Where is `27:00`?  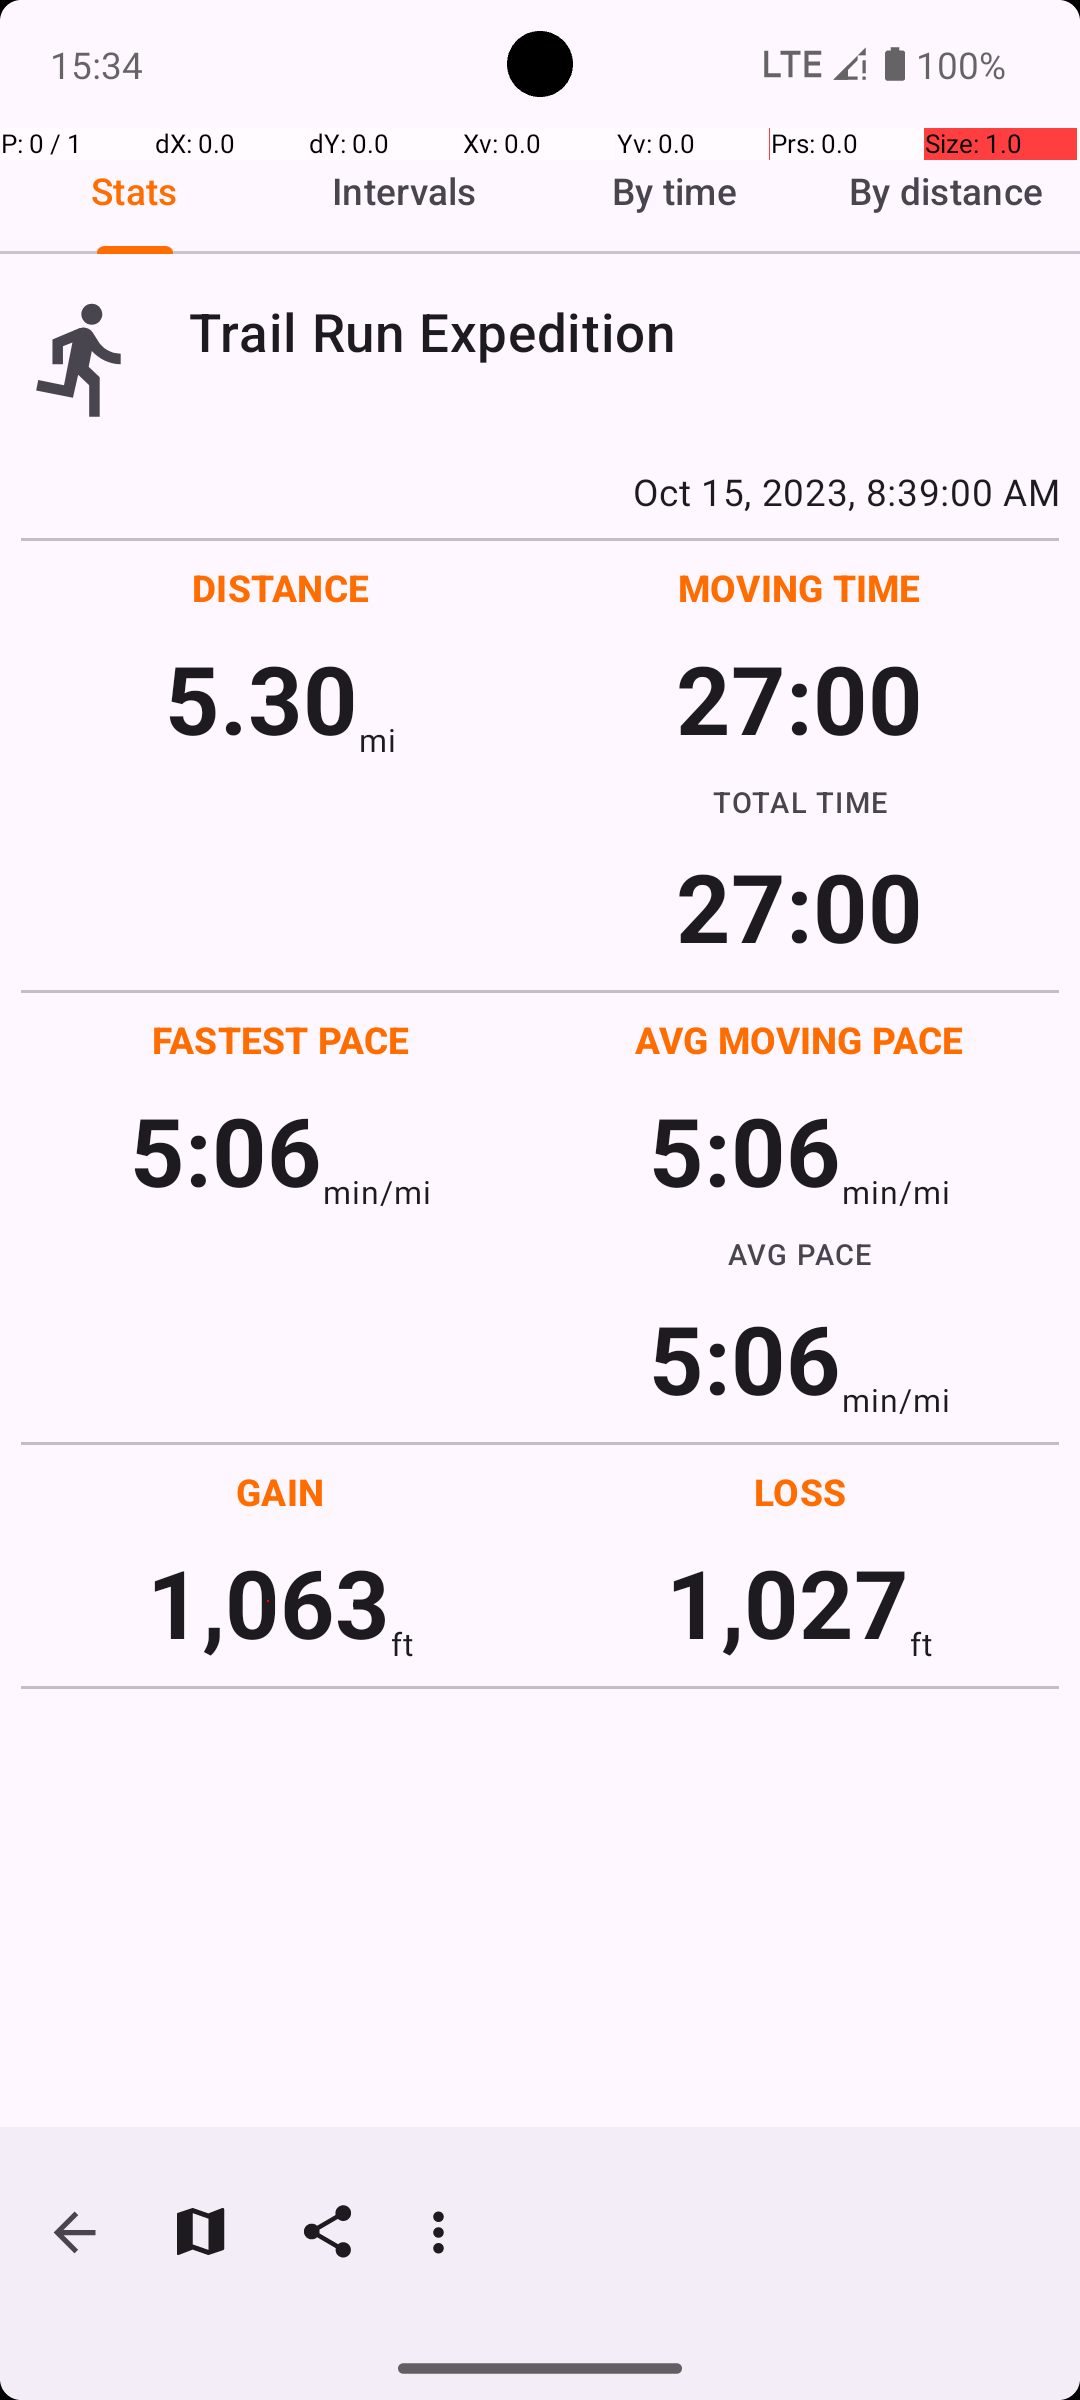 27:00 is located at coordinates (800, 698).